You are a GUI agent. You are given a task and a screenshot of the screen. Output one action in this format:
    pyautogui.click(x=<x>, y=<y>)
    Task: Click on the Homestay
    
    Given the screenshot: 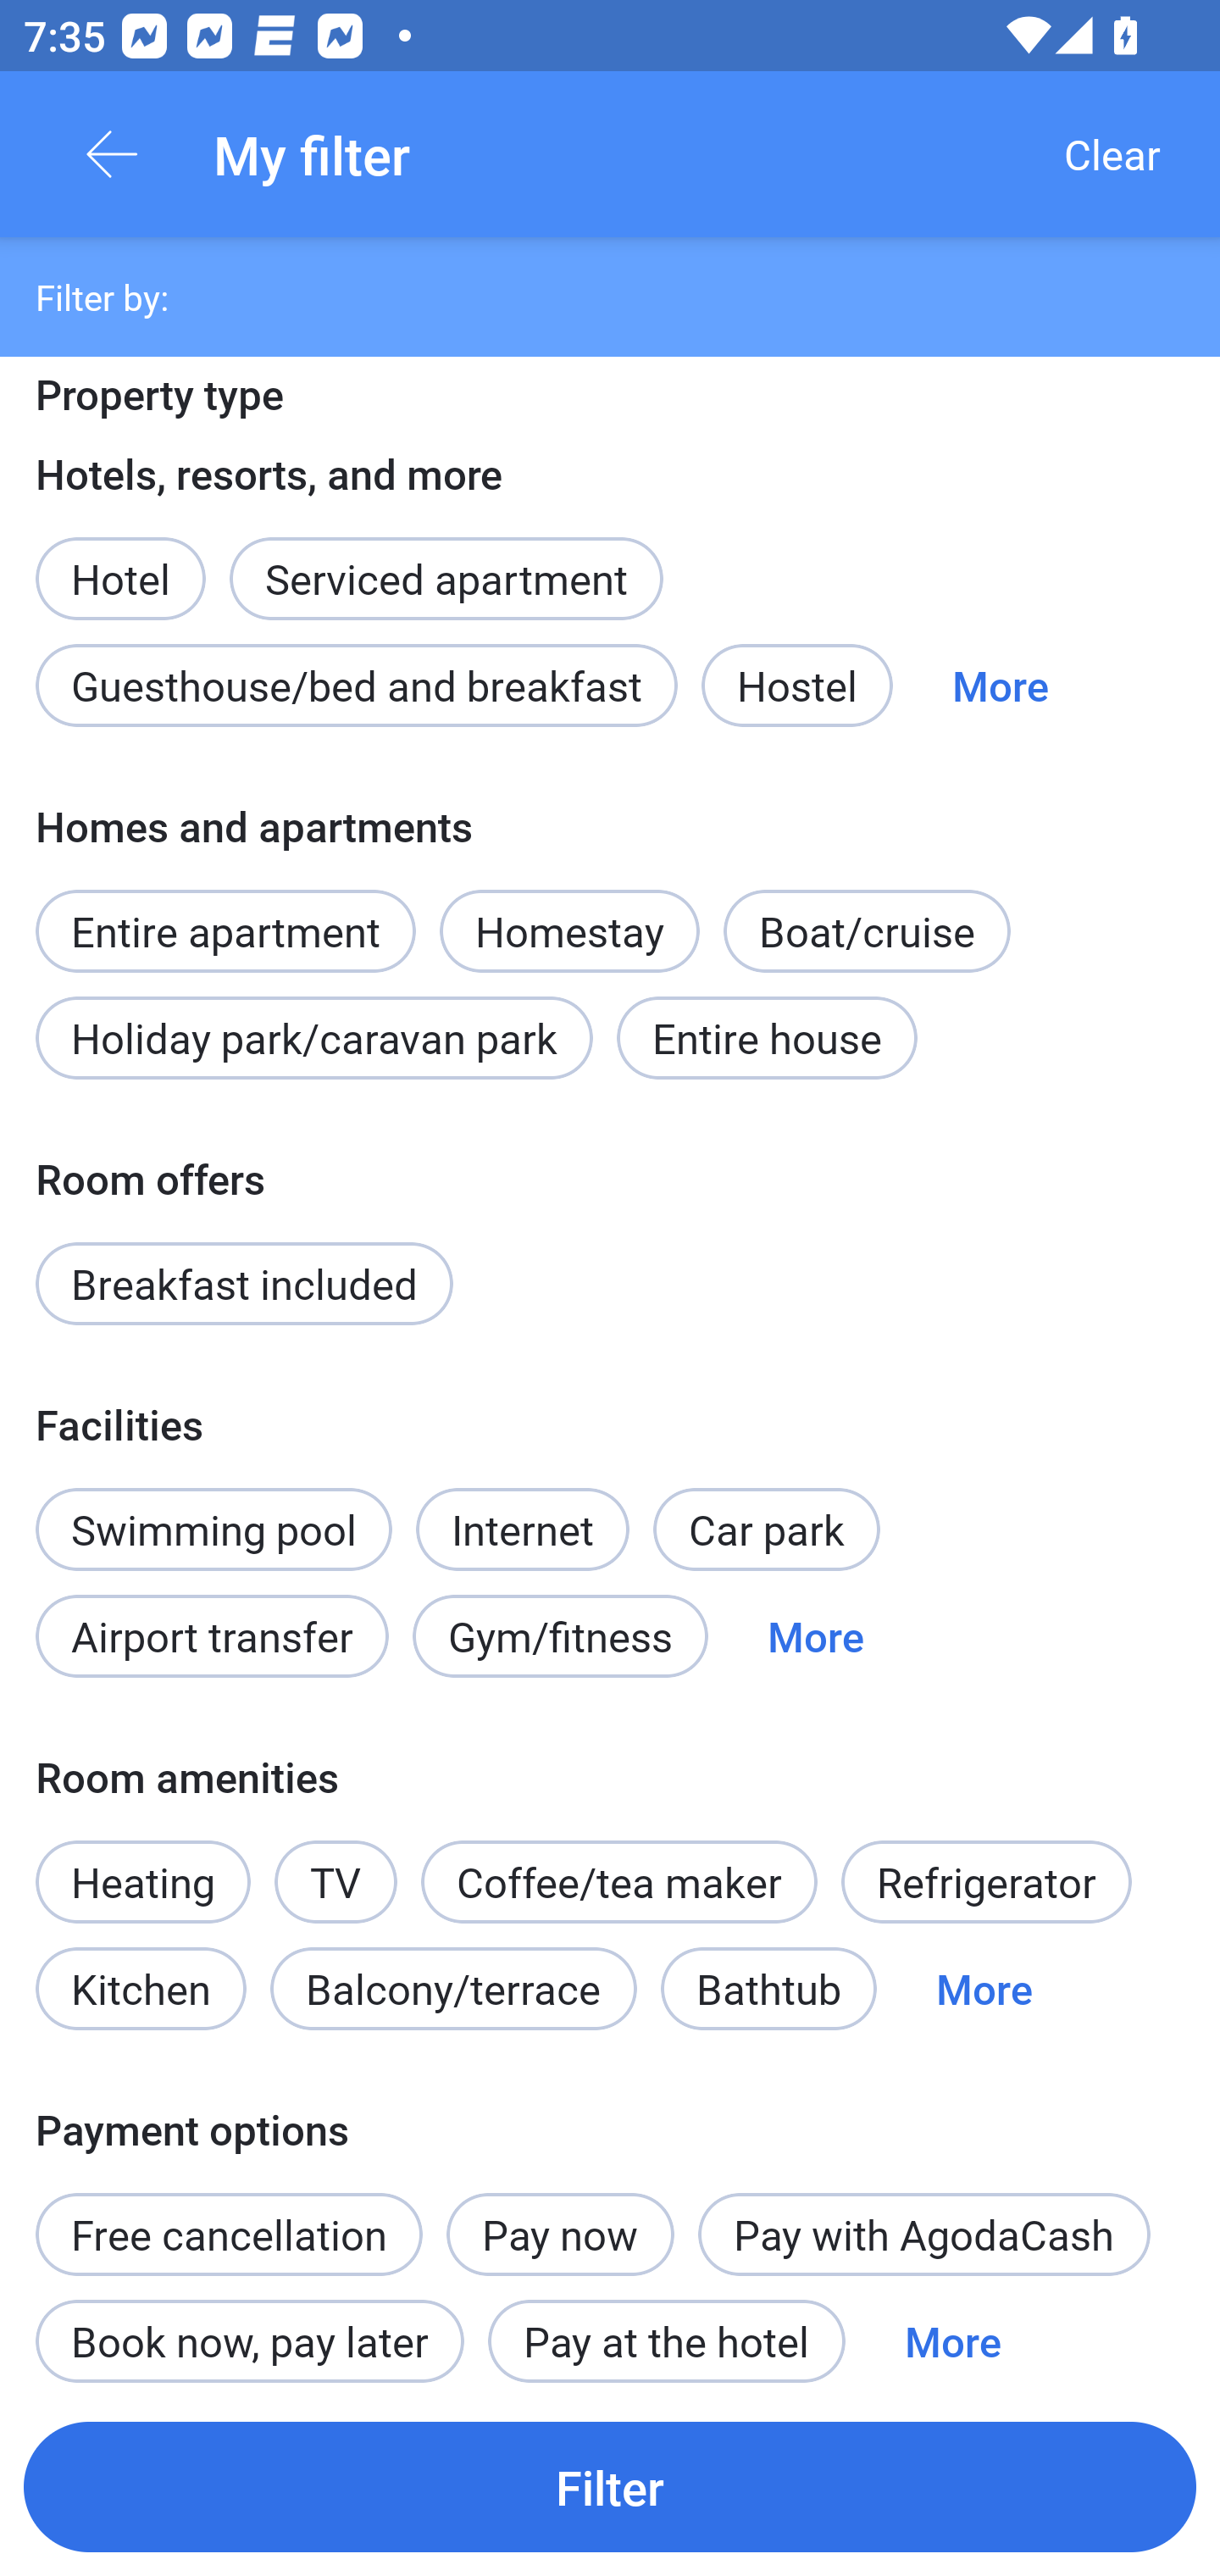 What is the action you would take?
    pyautogui.click(x=569, y=930)
    